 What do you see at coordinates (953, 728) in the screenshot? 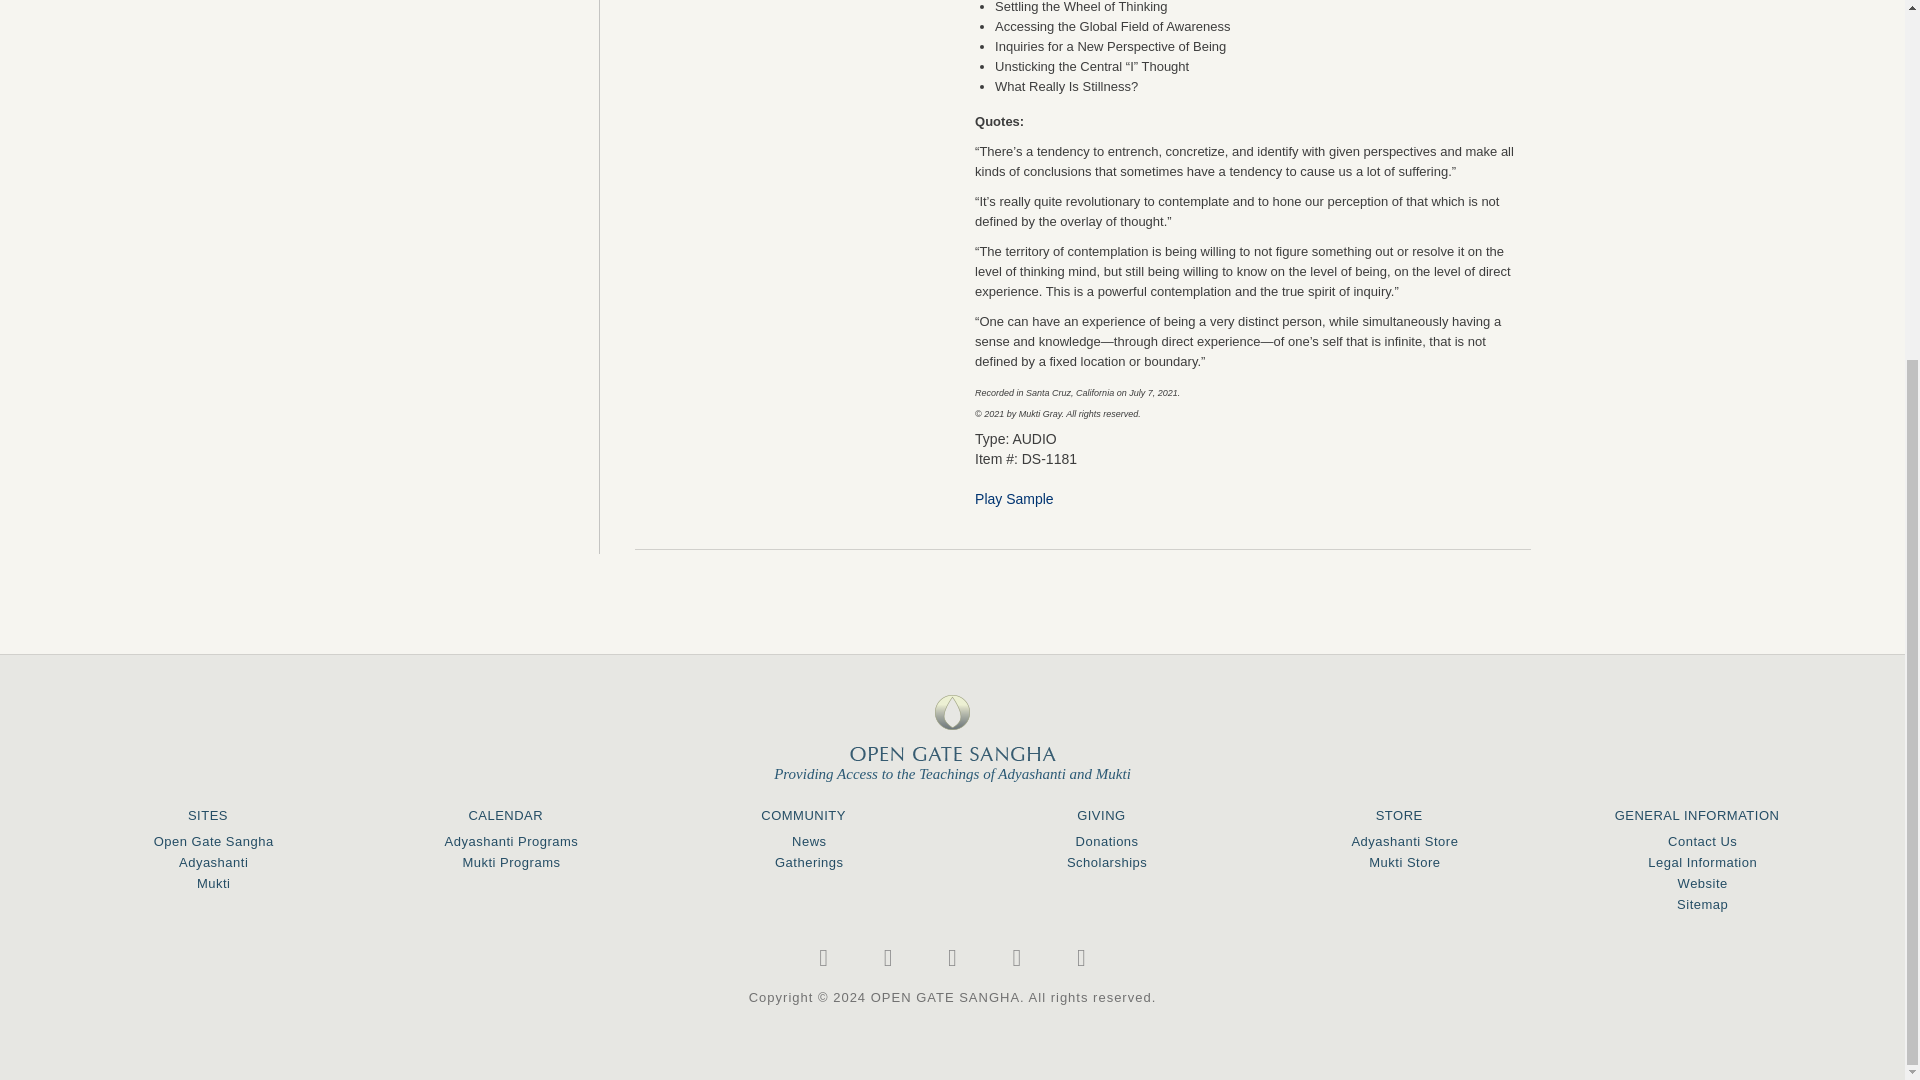
I see `open gate sangha` at bounding box center [953, 728].